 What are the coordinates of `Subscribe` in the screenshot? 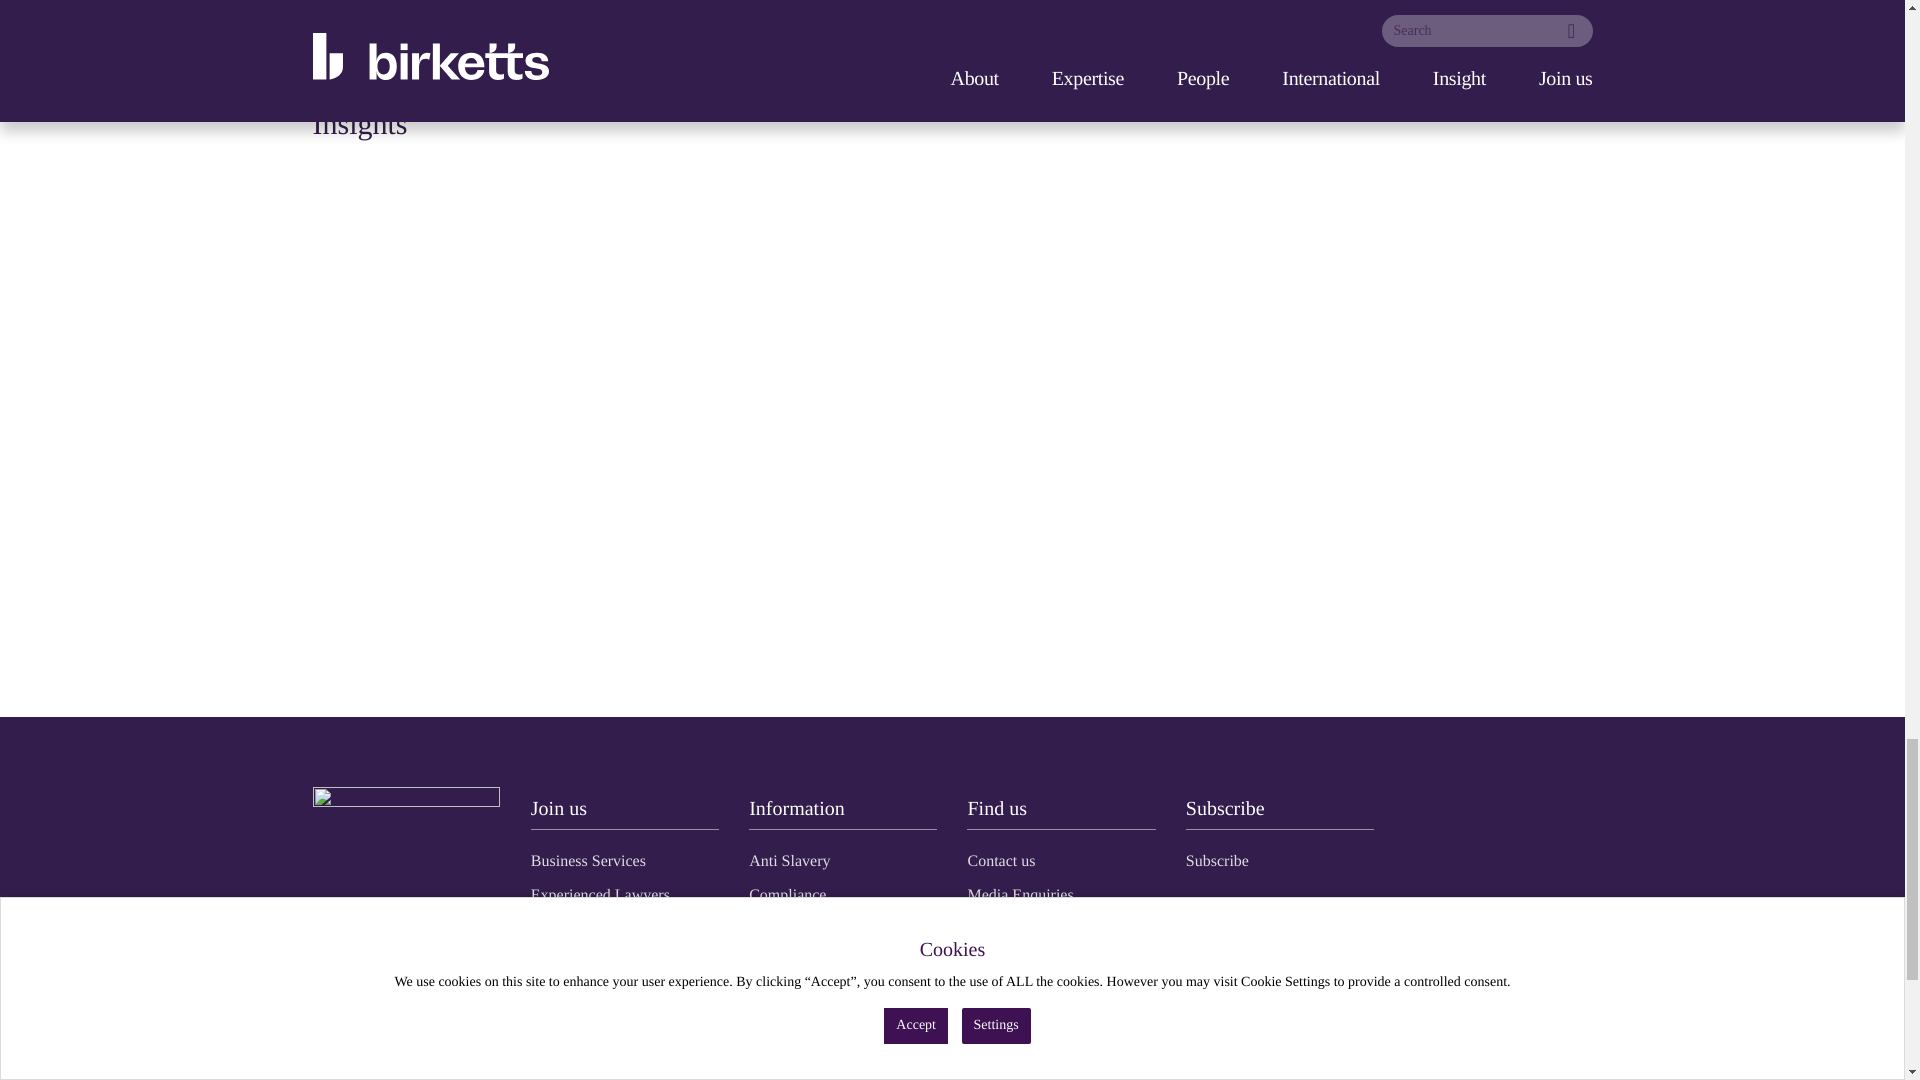 It's located at (1218, 860).